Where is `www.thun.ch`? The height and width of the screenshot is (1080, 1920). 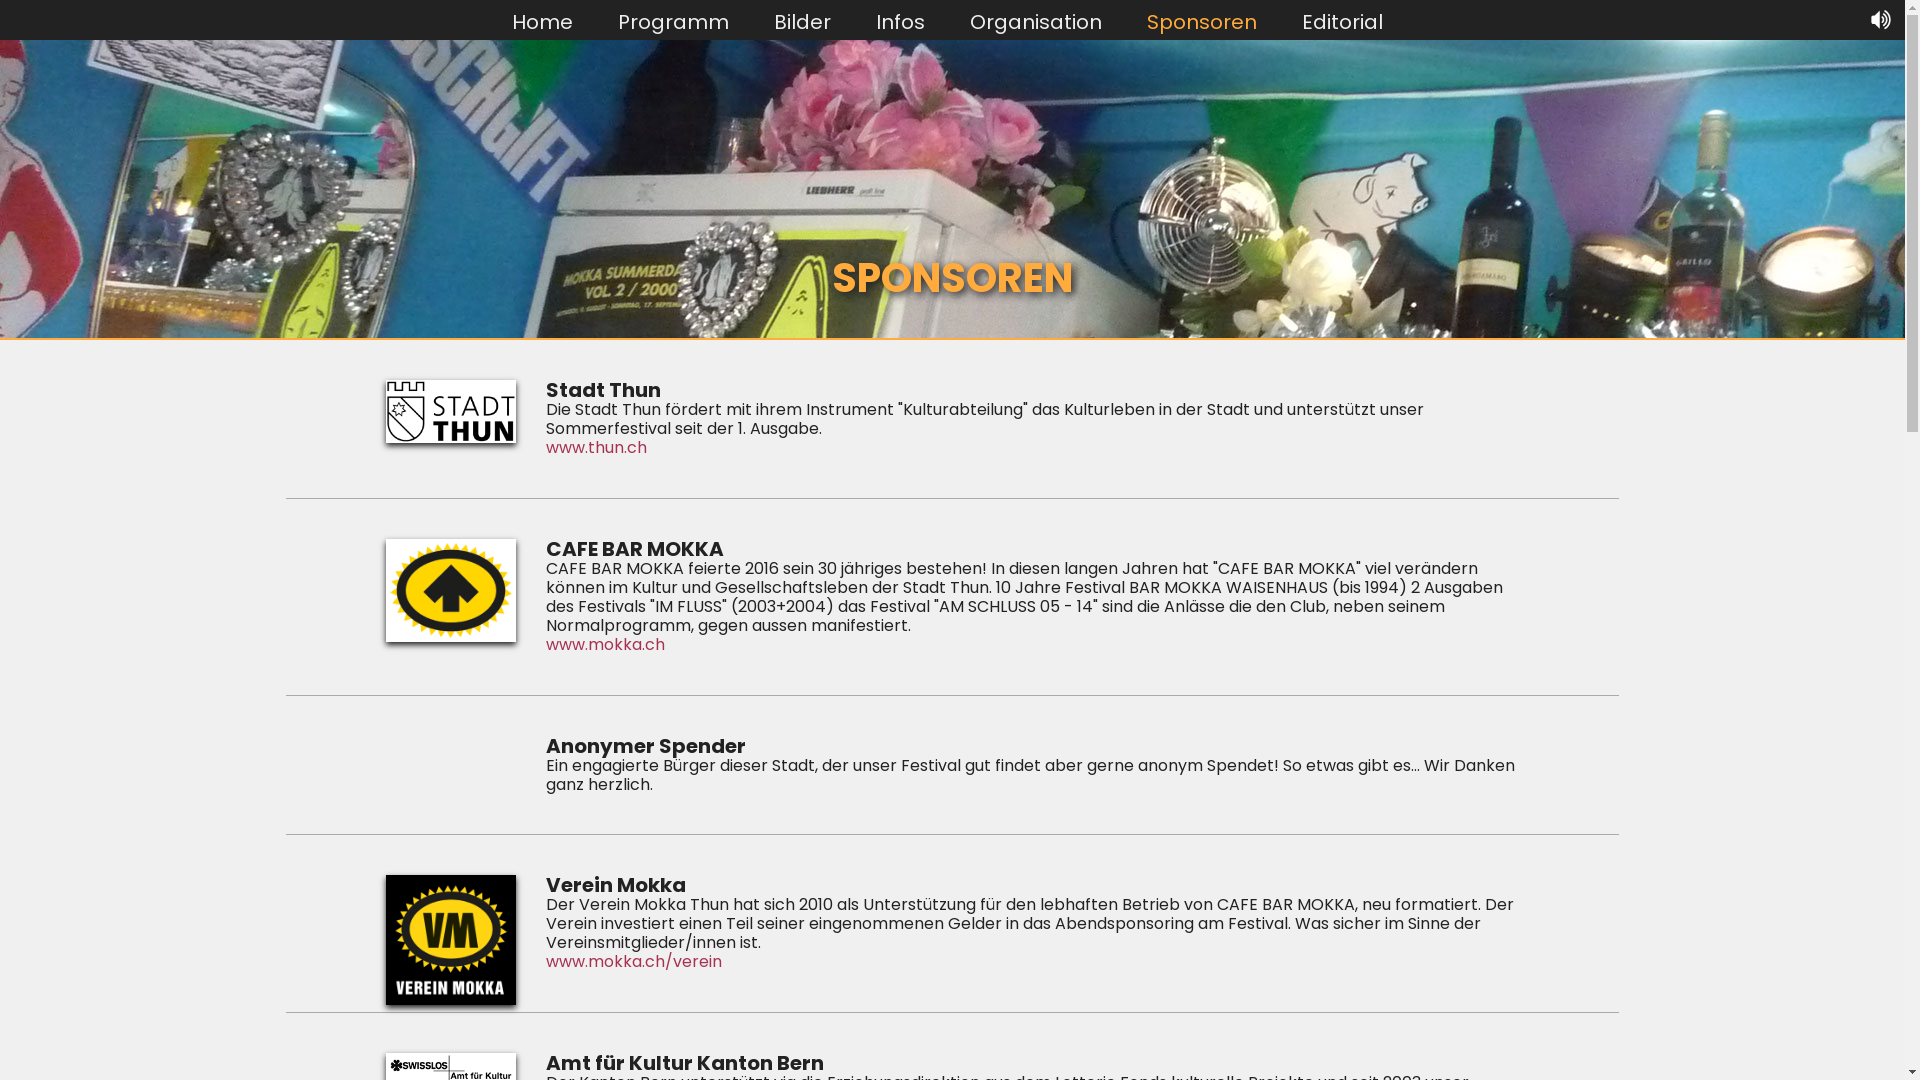 www.thun.ch is located at coordinates (1033, 448).